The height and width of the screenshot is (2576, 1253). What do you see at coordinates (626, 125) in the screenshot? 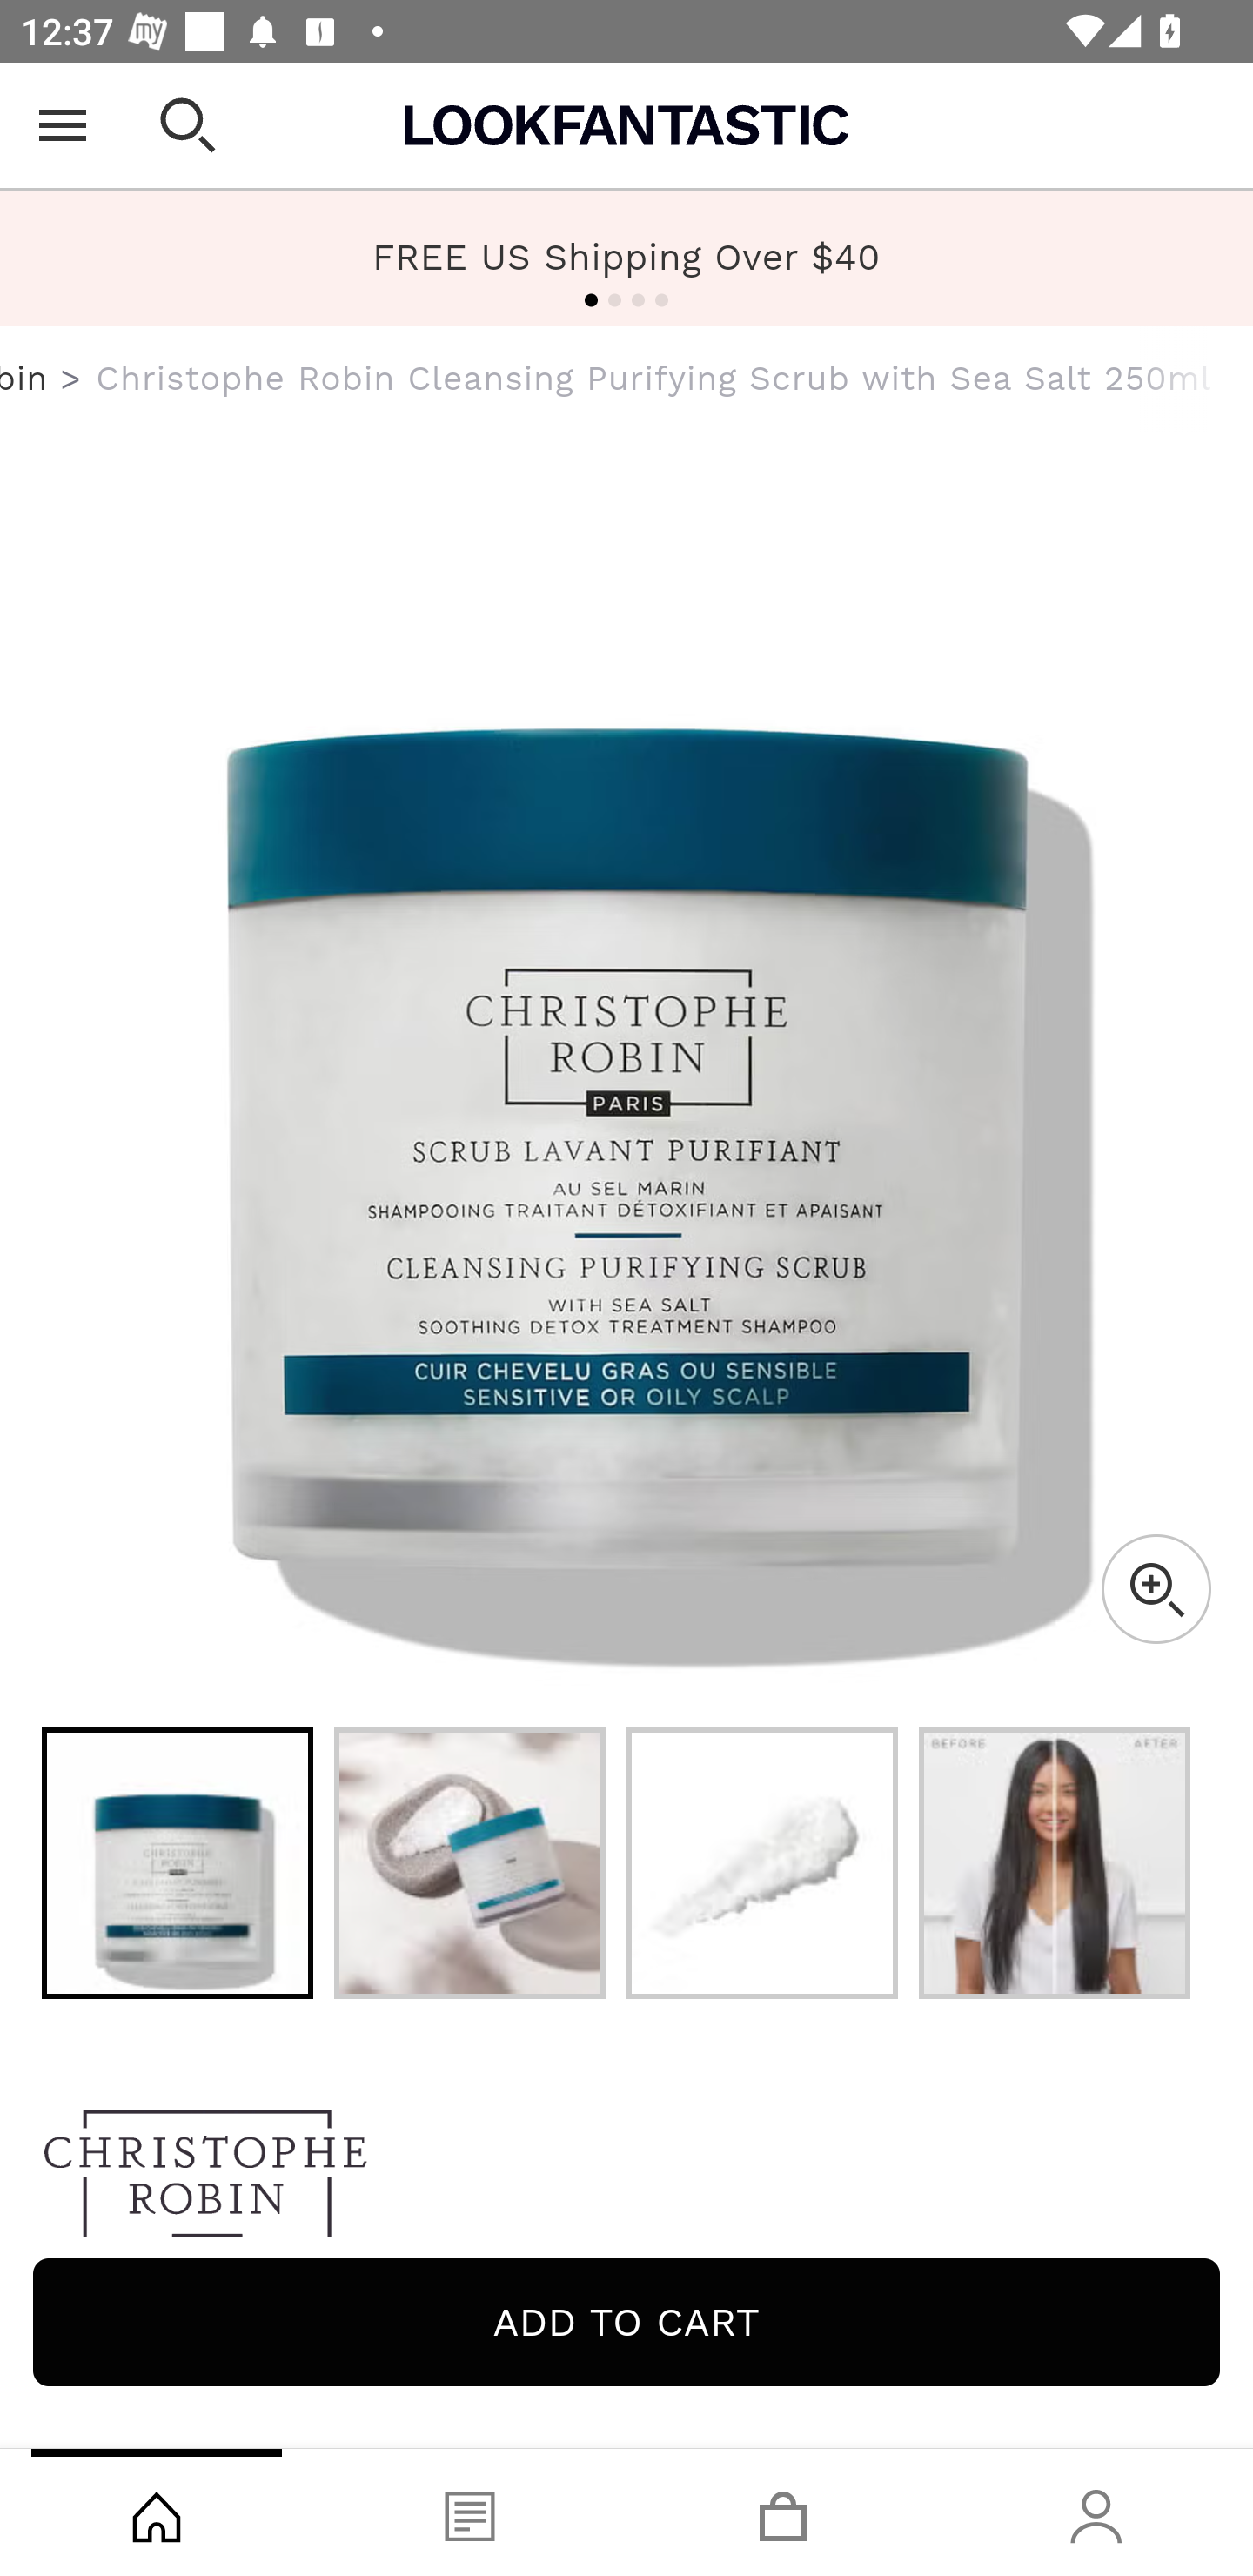
I see `Lookfantastic USA` at bounding box center [626, 125].